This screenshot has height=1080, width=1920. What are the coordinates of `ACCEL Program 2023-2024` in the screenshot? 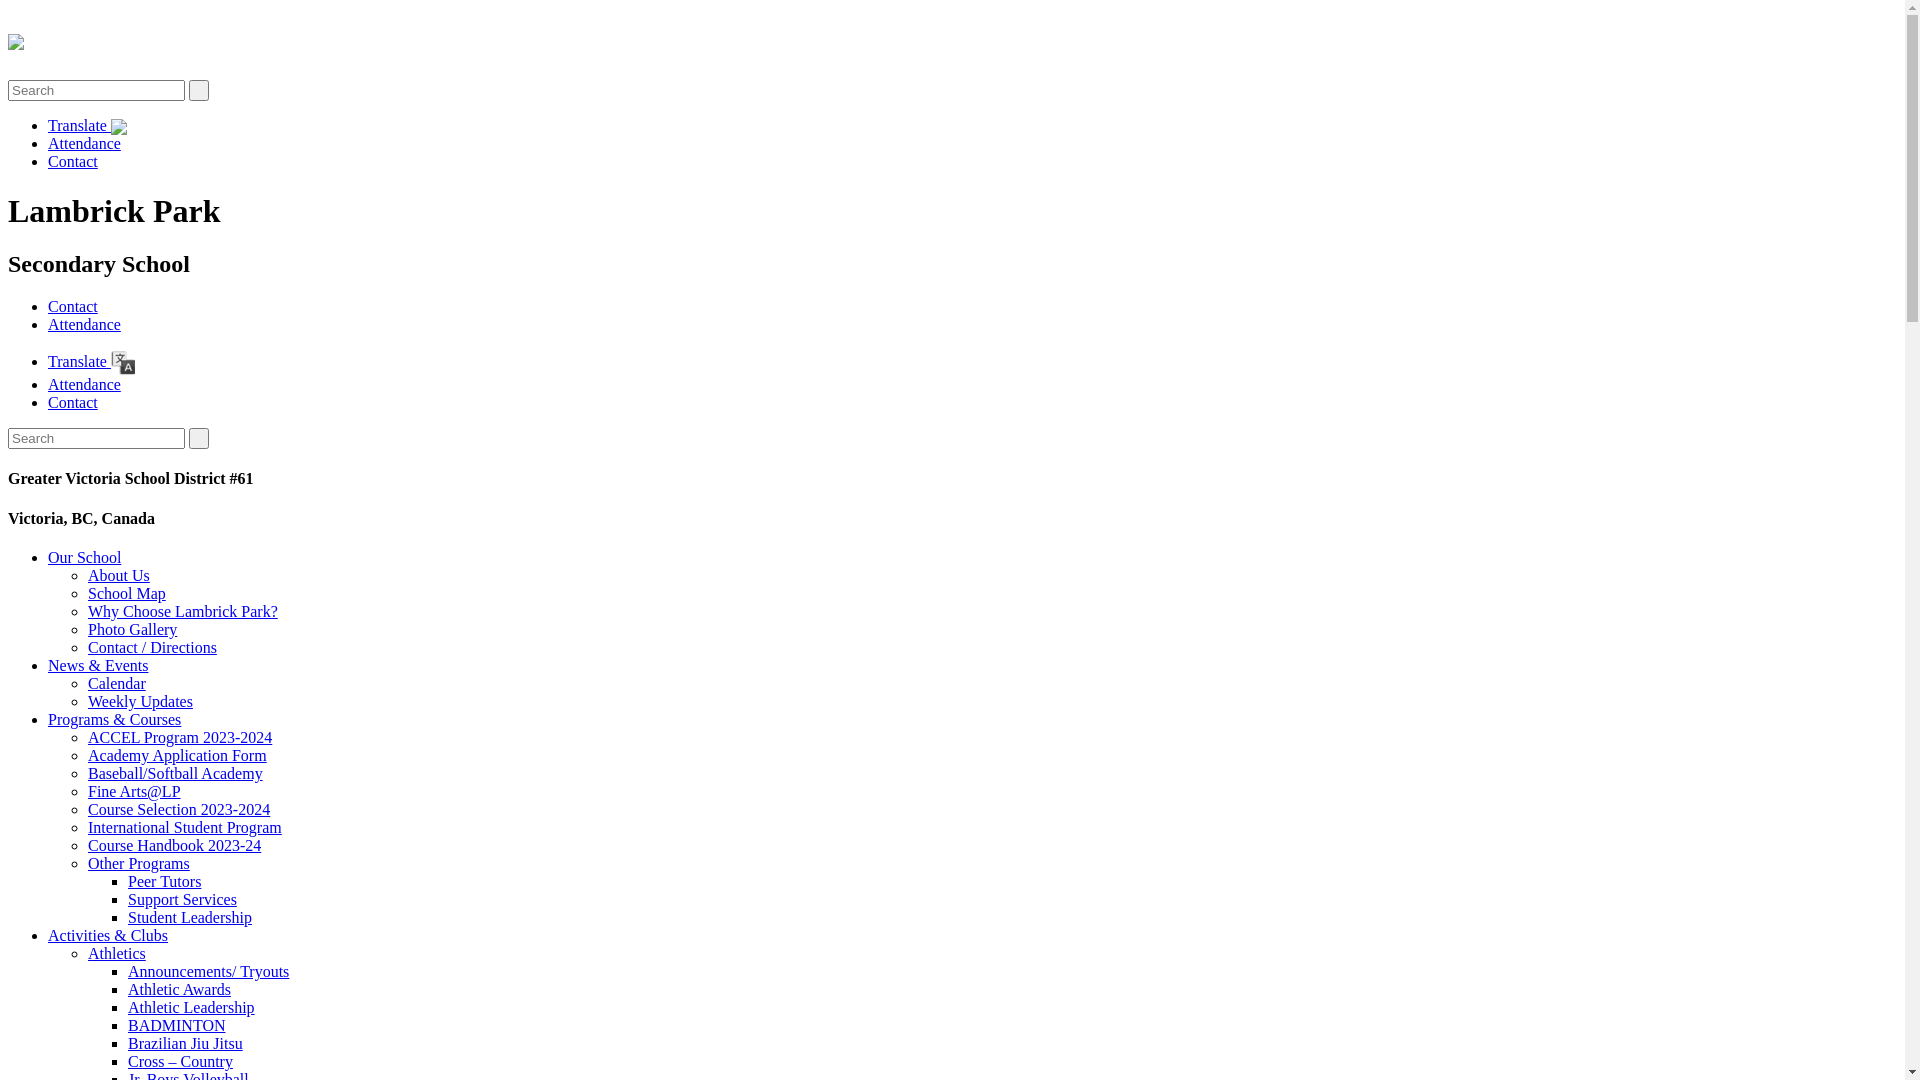 It's located at (180, 738).